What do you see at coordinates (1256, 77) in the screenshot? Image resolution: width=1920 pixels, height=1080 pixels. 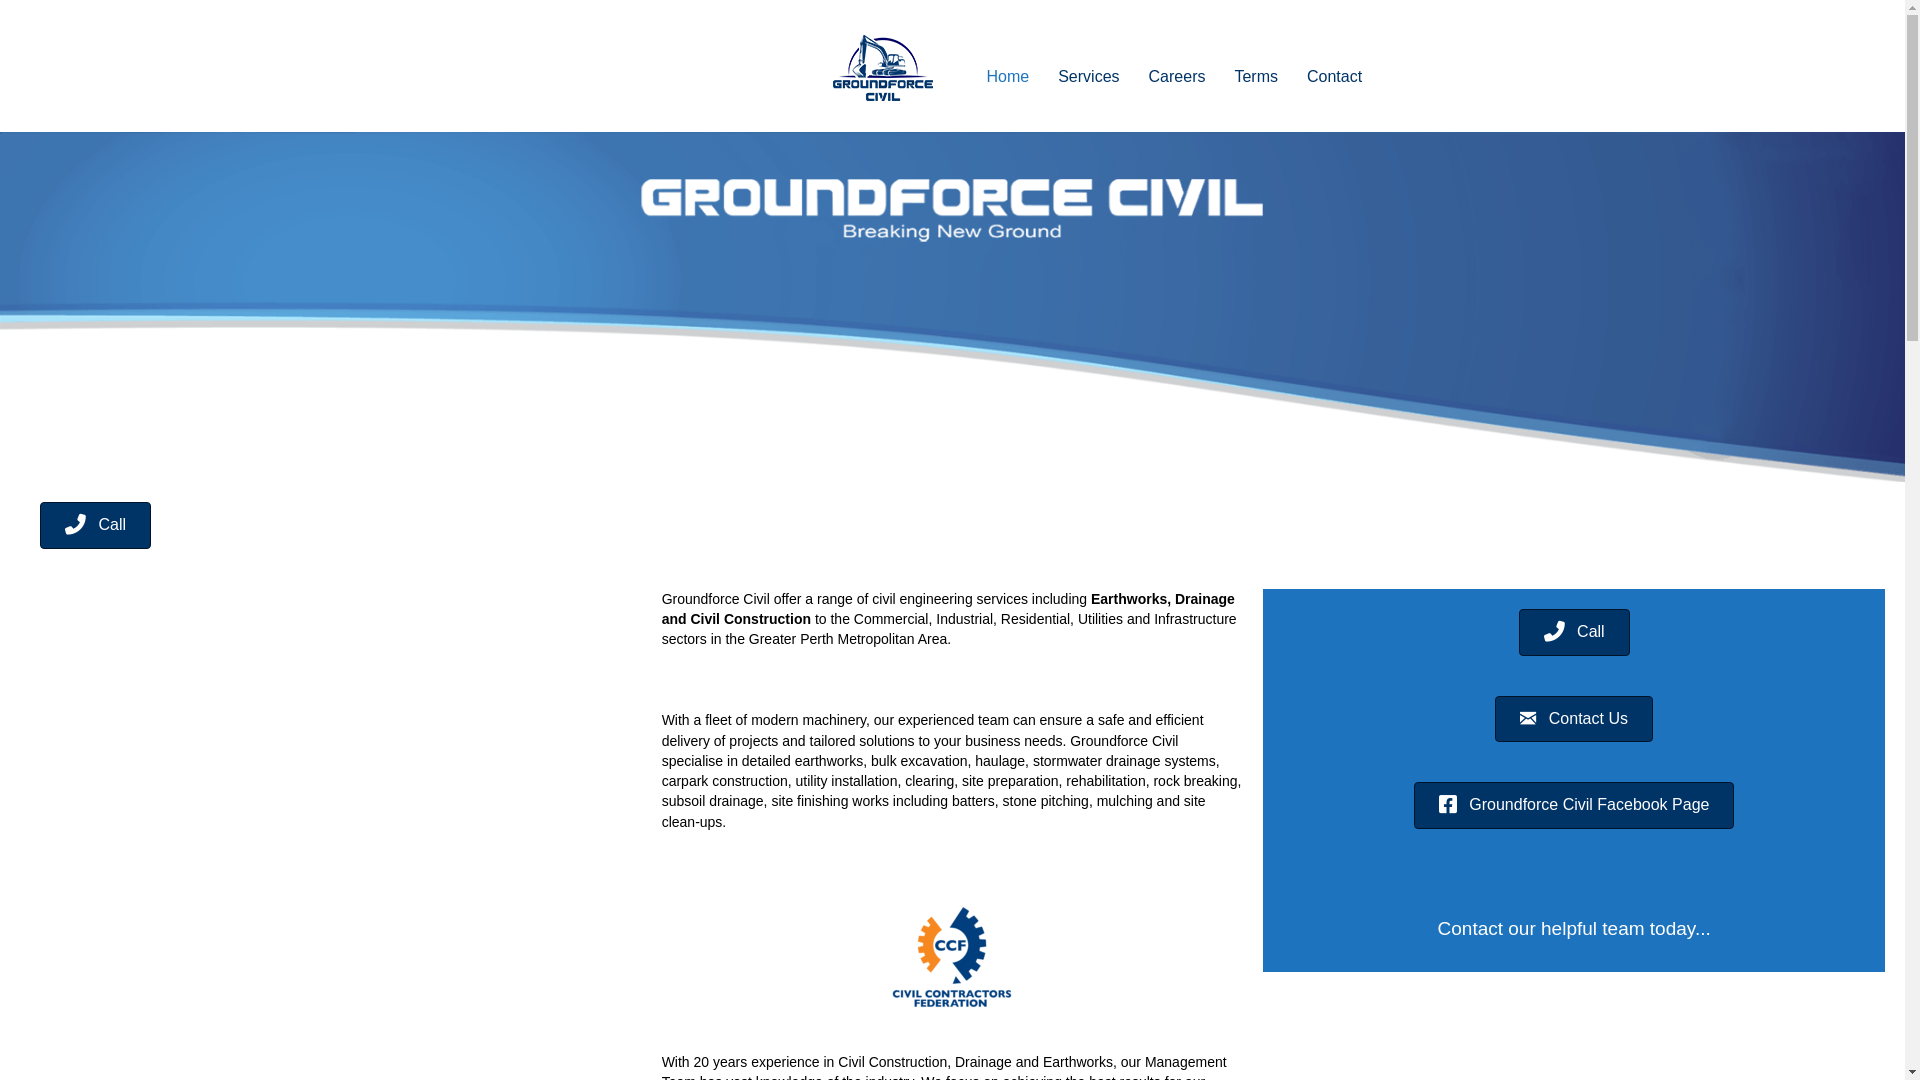 I see `Terms` at bounding box center [1256, 77].